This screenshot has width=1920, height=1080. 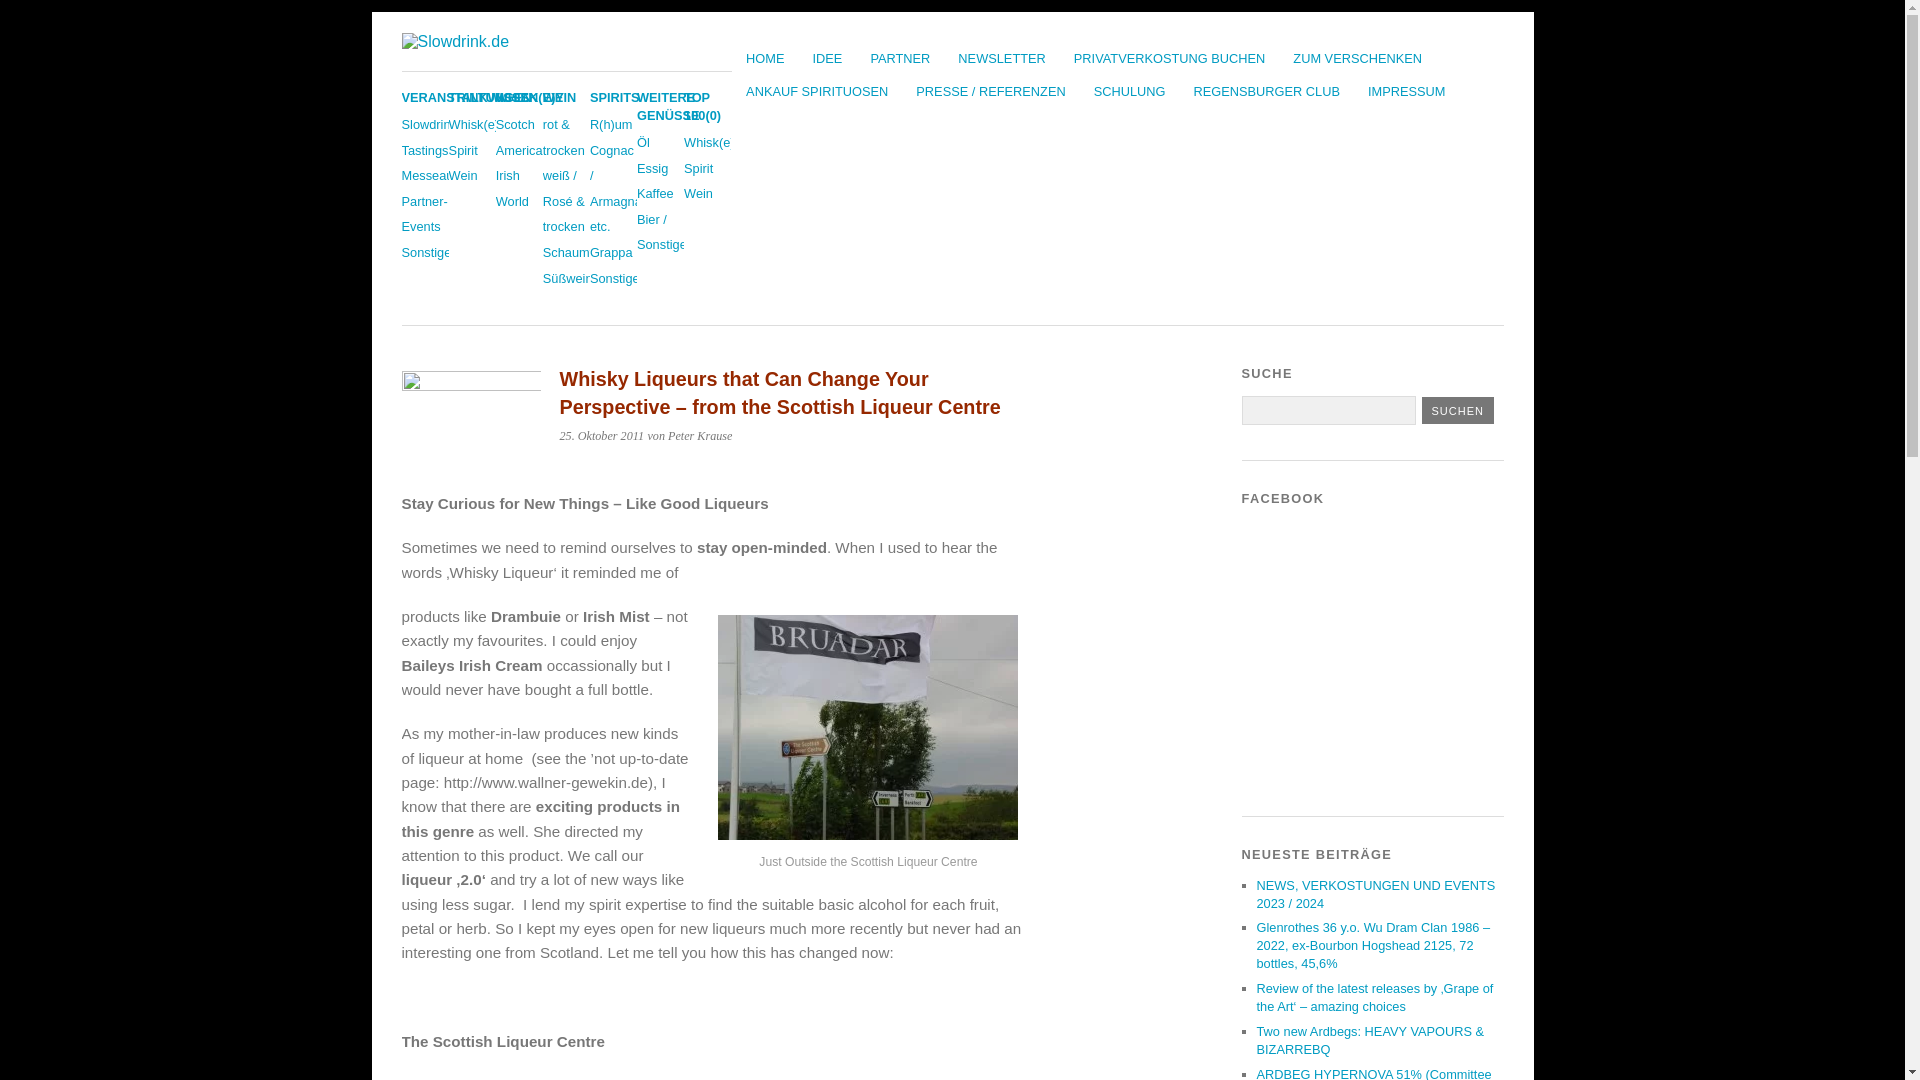 What do you see at coordinates (1458, 410) in the screenshot?
I see `Suchen` at bounding box center [1458, 410].